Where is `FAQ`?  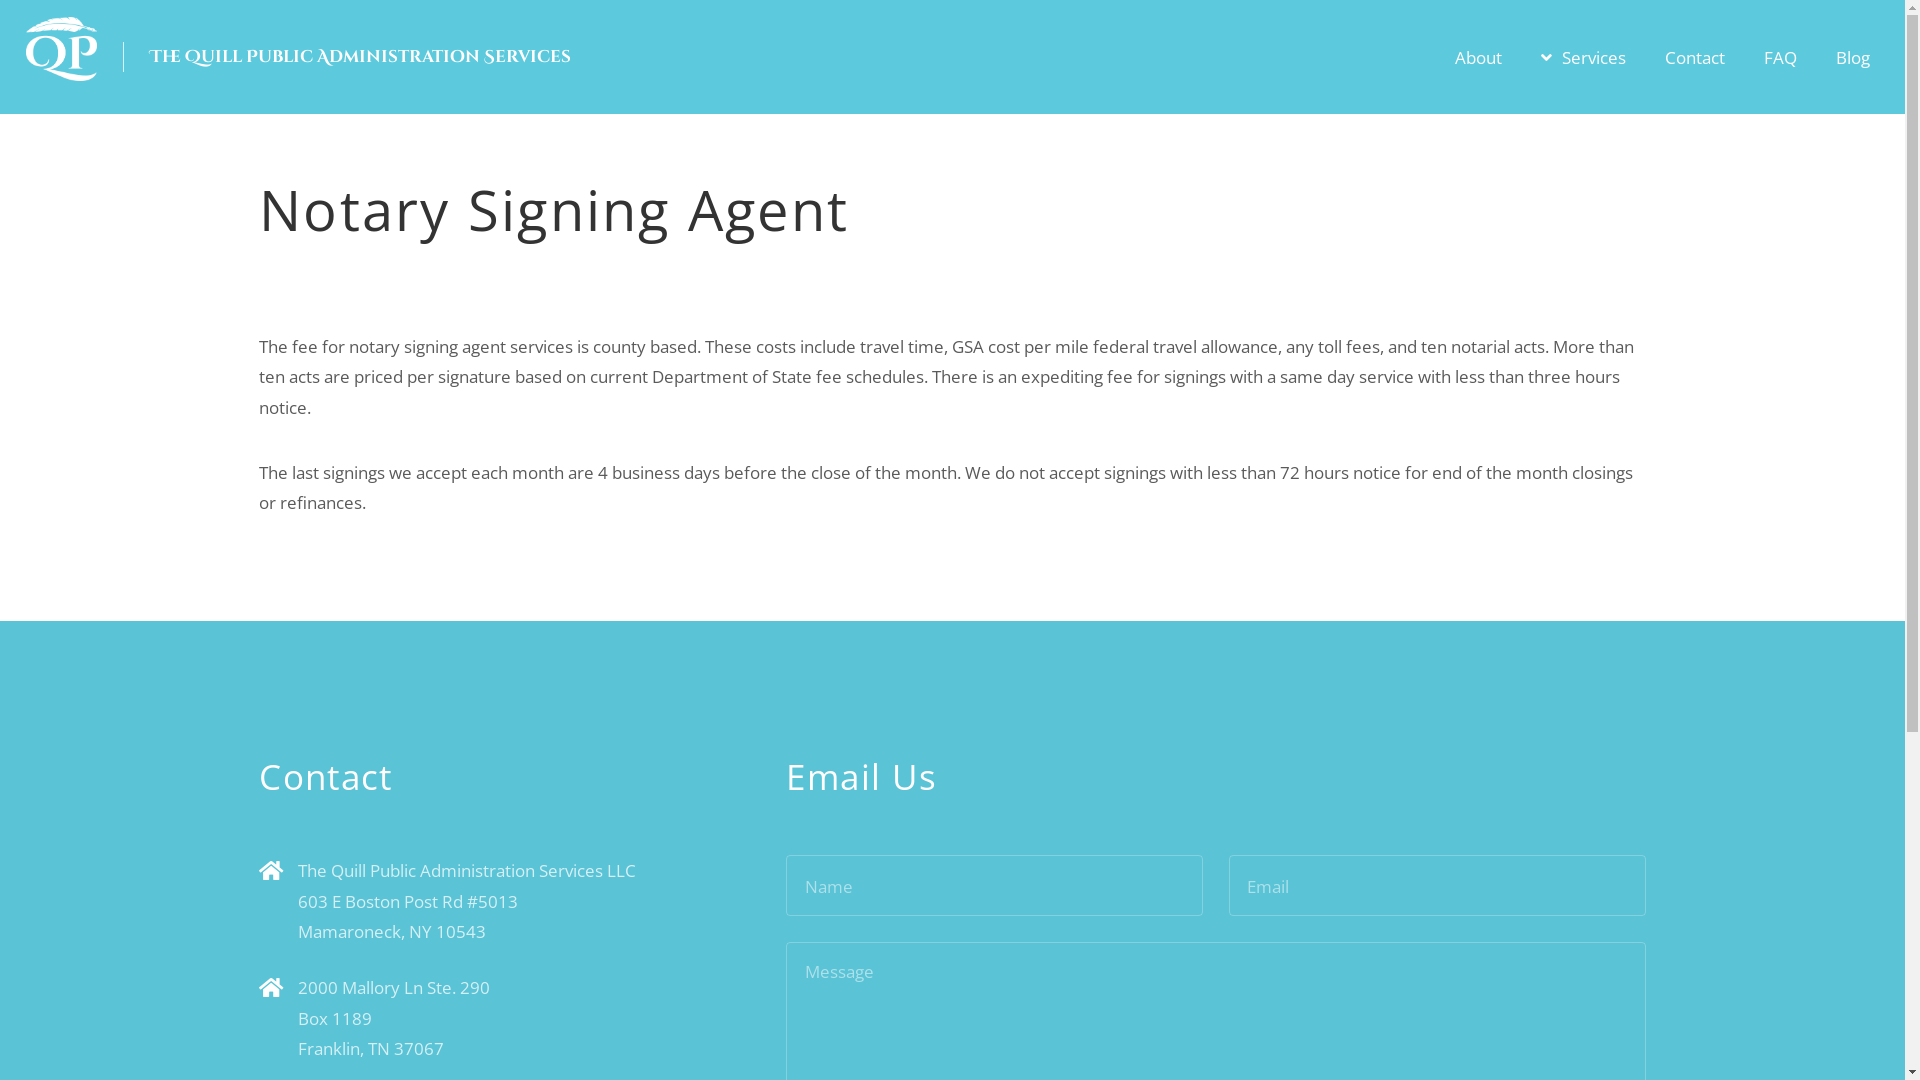 FAQ is located at coordinates (1780, 57).